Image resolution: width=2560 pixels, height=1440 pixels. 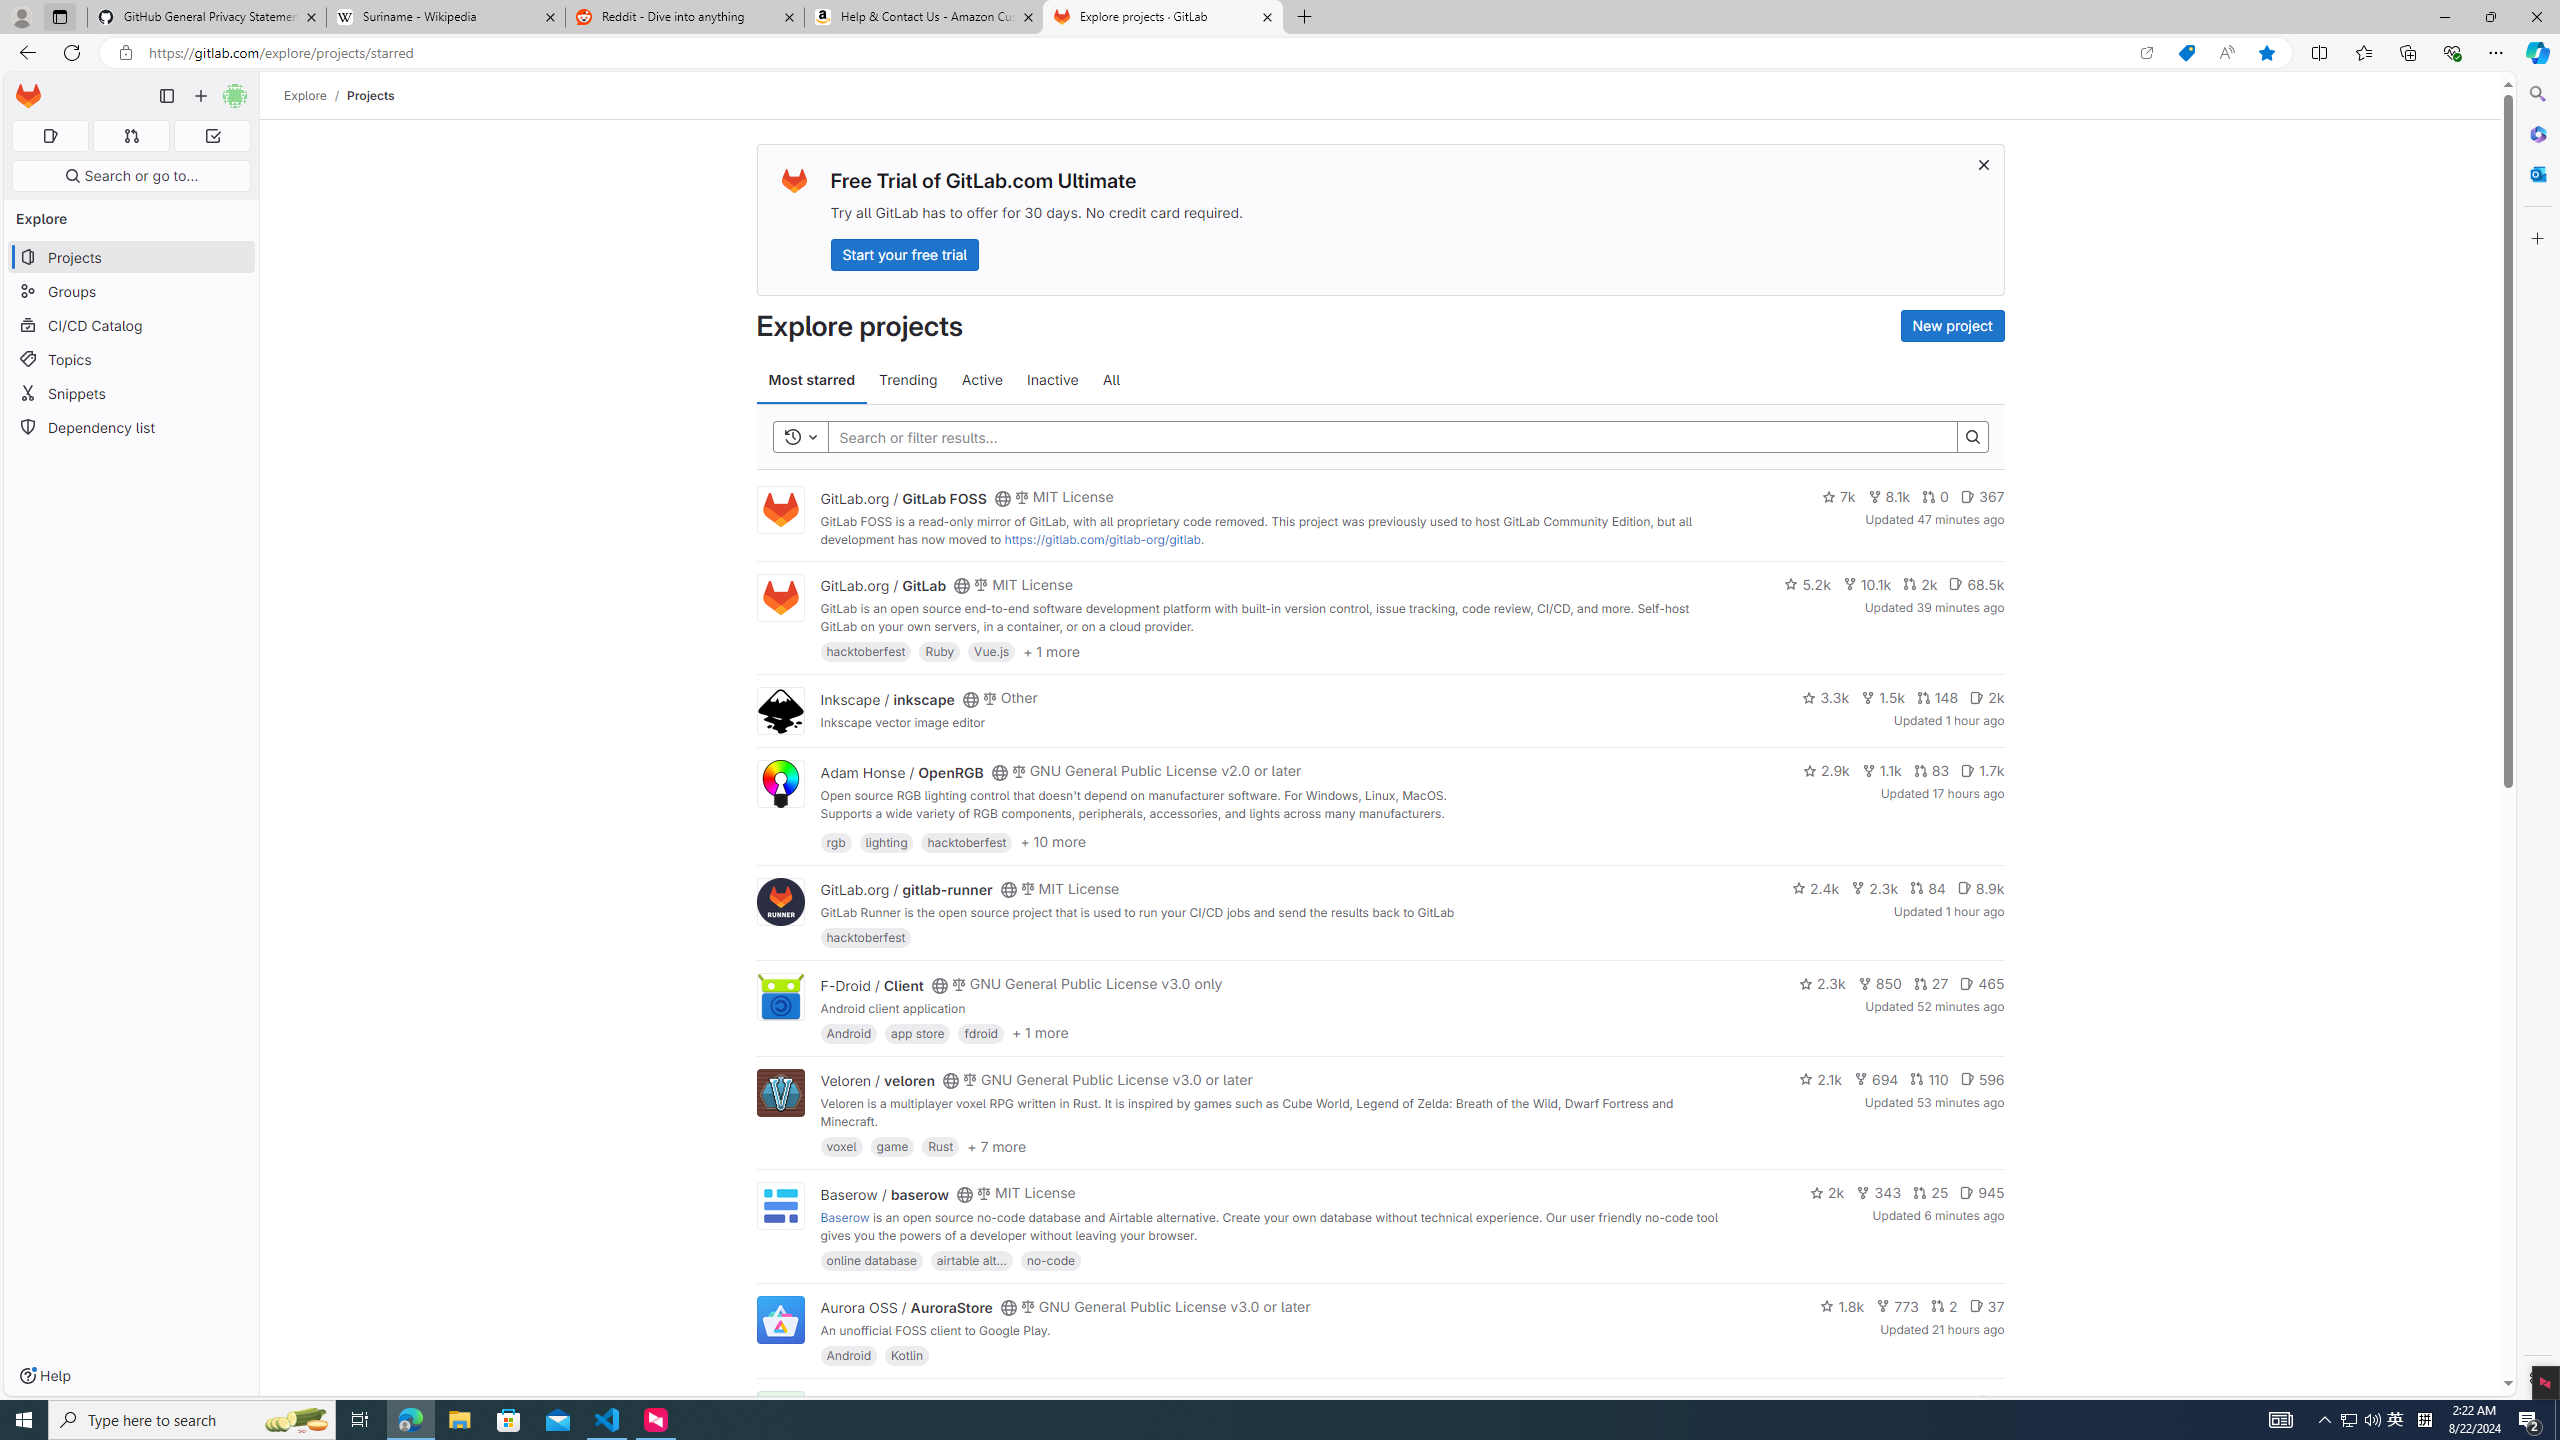 I want to click on Baserow, so click(x=844, y=1217).